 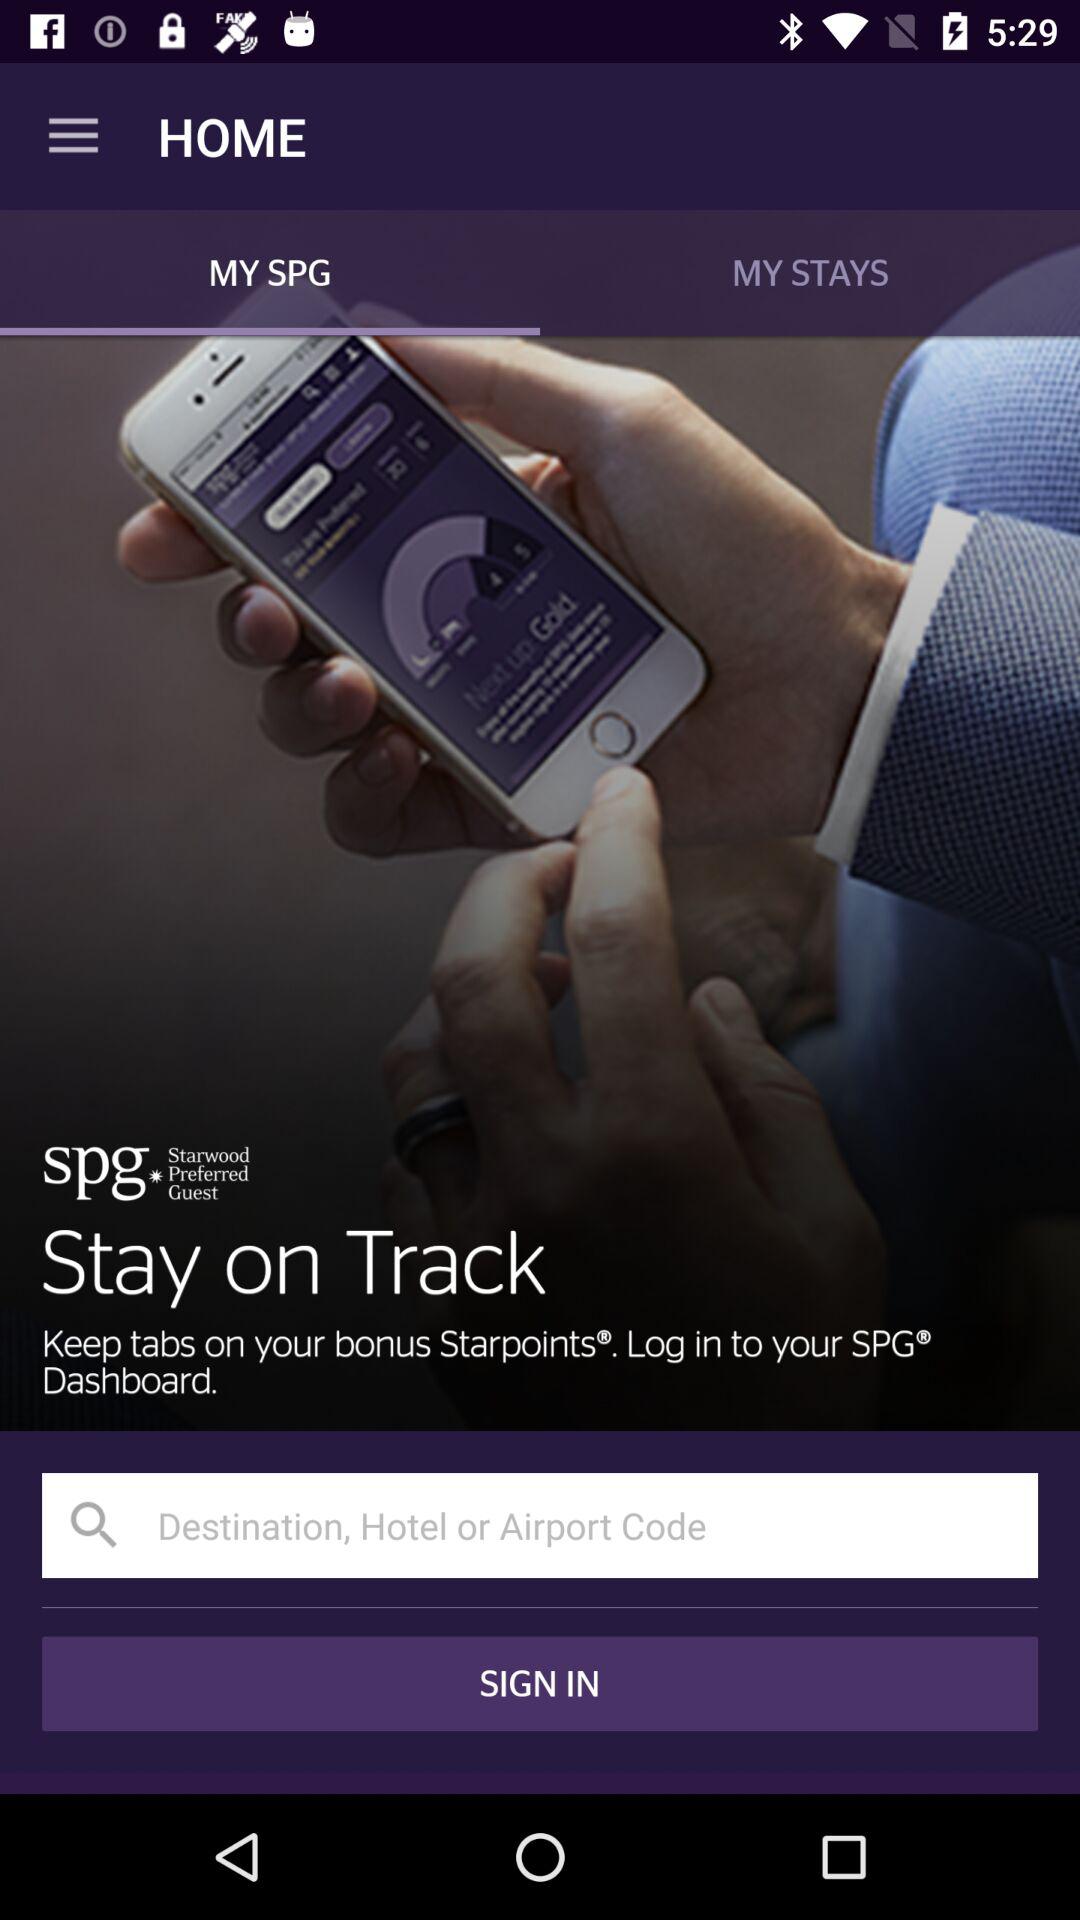 What do you see at coordinates (540, 1524) in the screenshot?
I see `choose item below the keep tabs on` at bounding box center [540, 1524].